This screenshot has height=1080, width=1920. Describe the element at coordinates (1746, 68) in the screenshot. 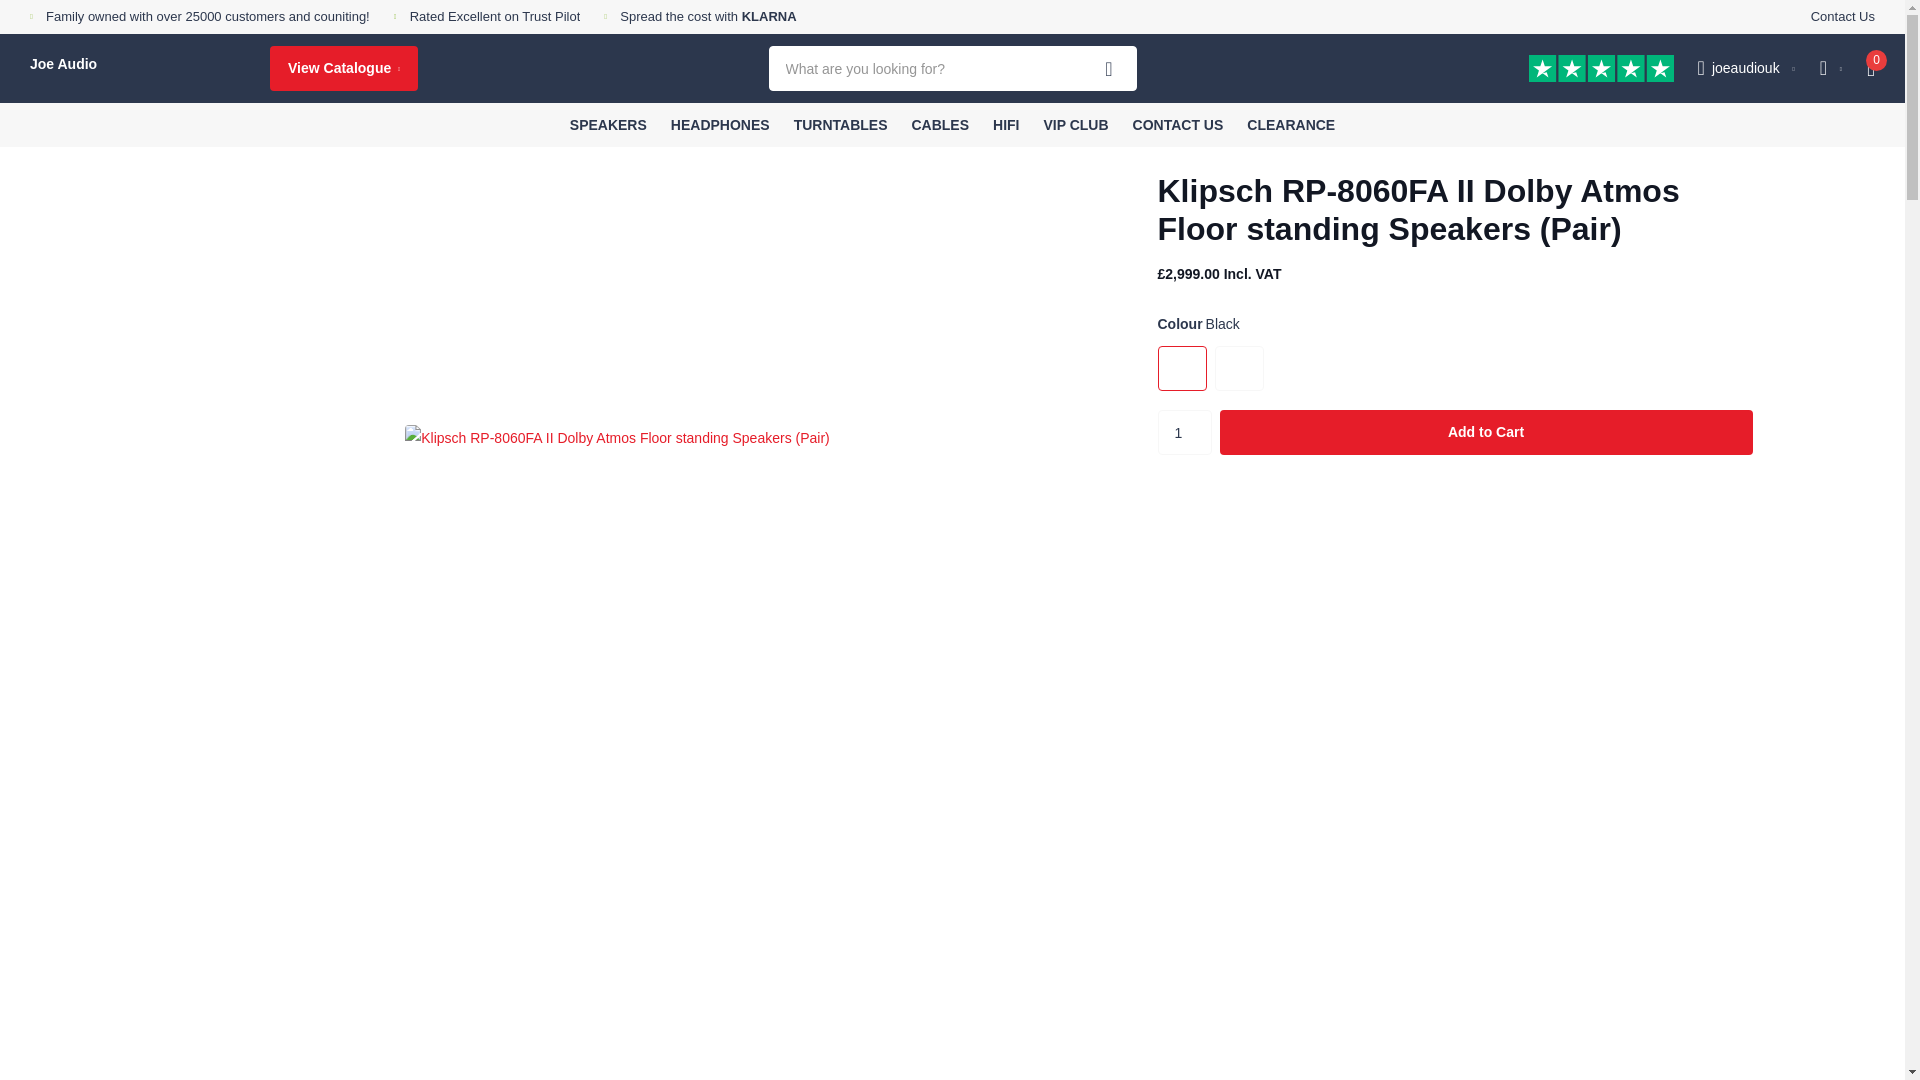

I see `joeaudiouk` at that location.